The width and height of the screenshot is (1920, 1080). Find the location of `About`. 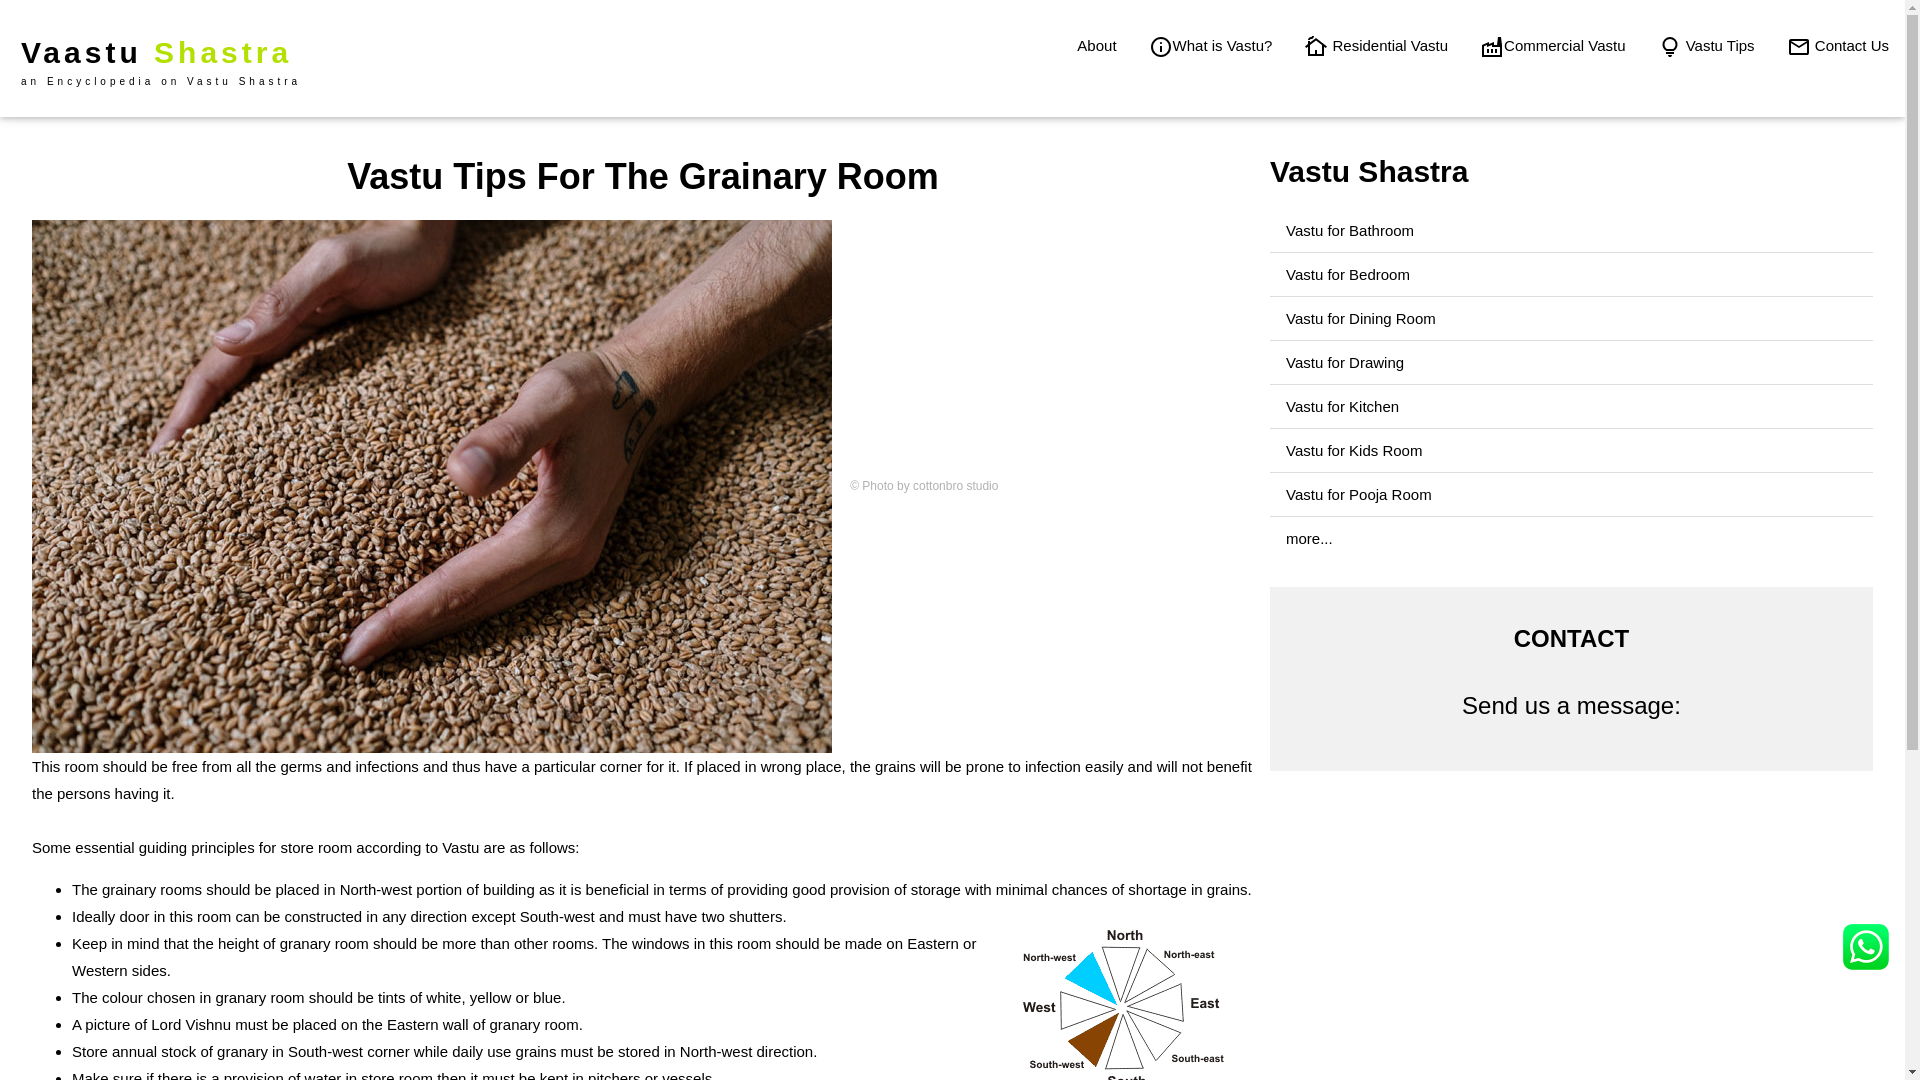

About is located at coordinates (1096, 45).